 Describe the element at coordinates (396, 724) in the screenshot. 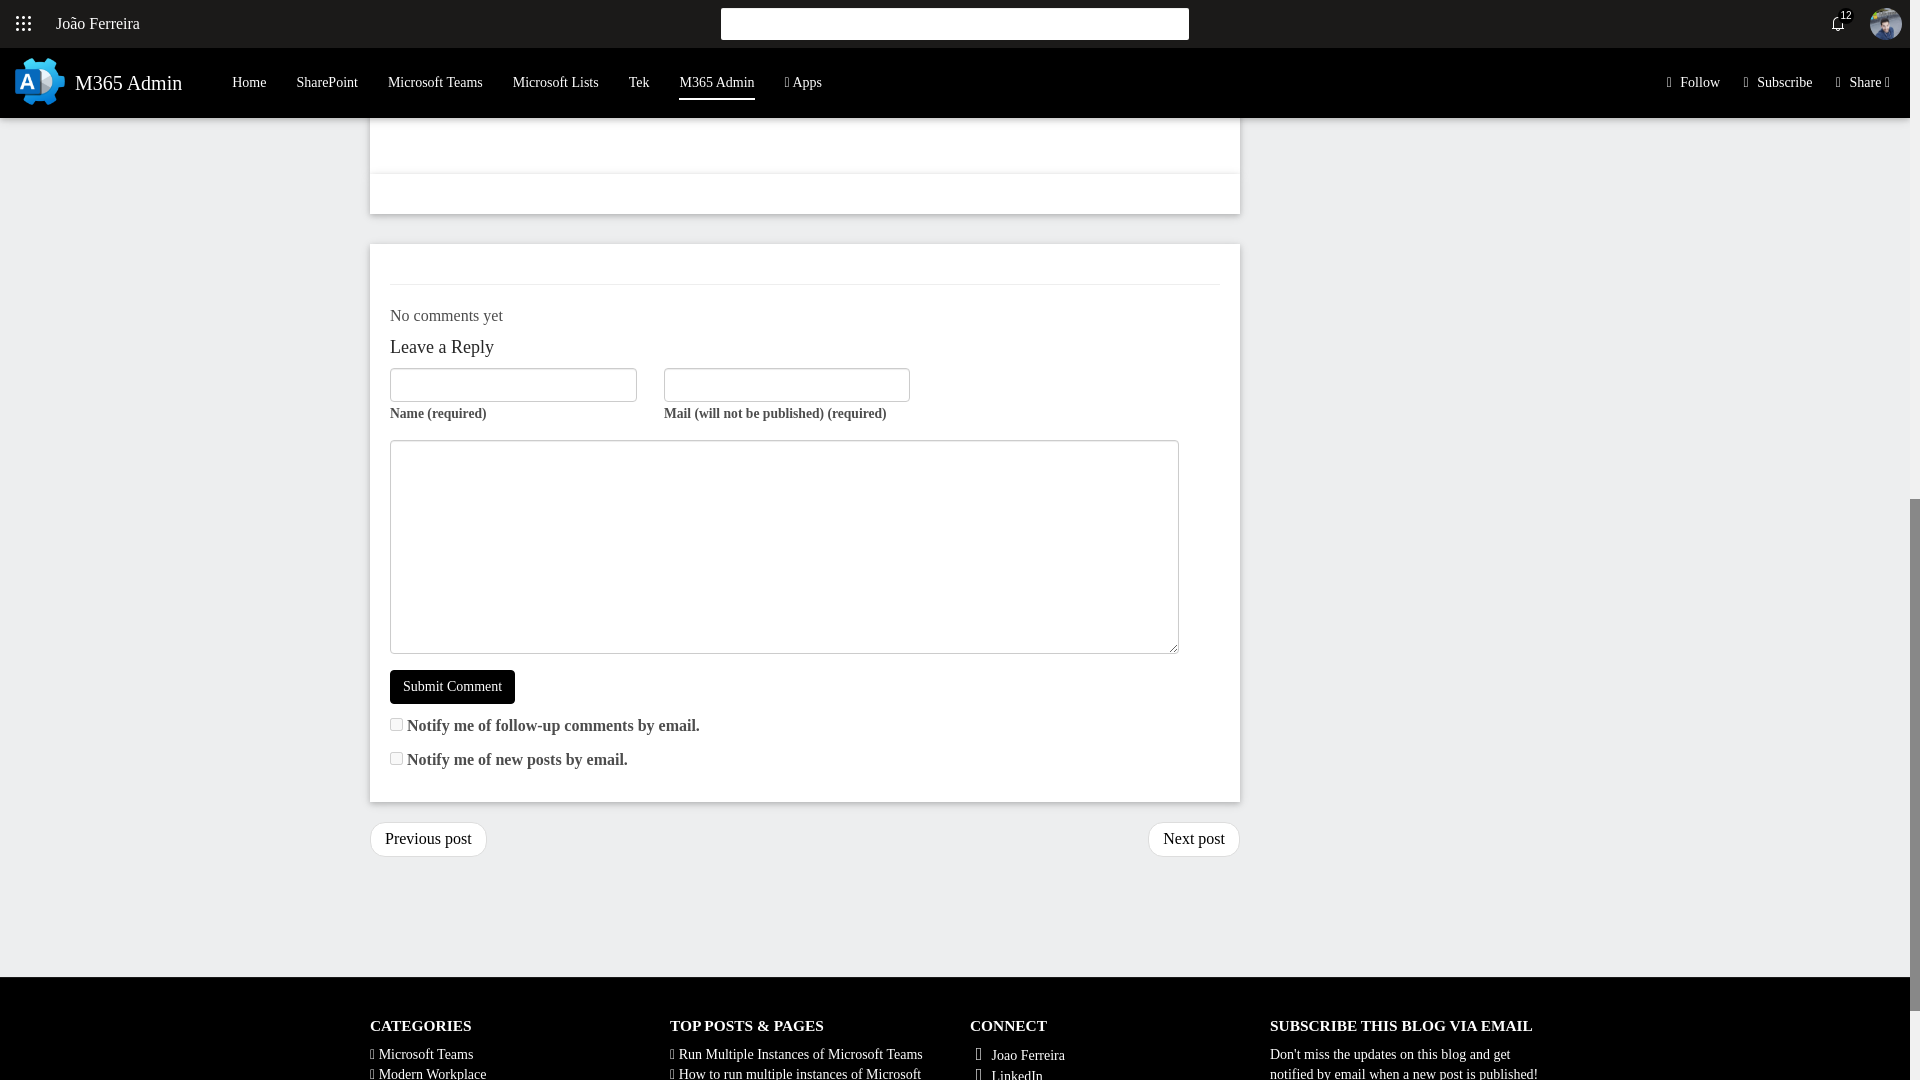

I see `subscribe` at that location.